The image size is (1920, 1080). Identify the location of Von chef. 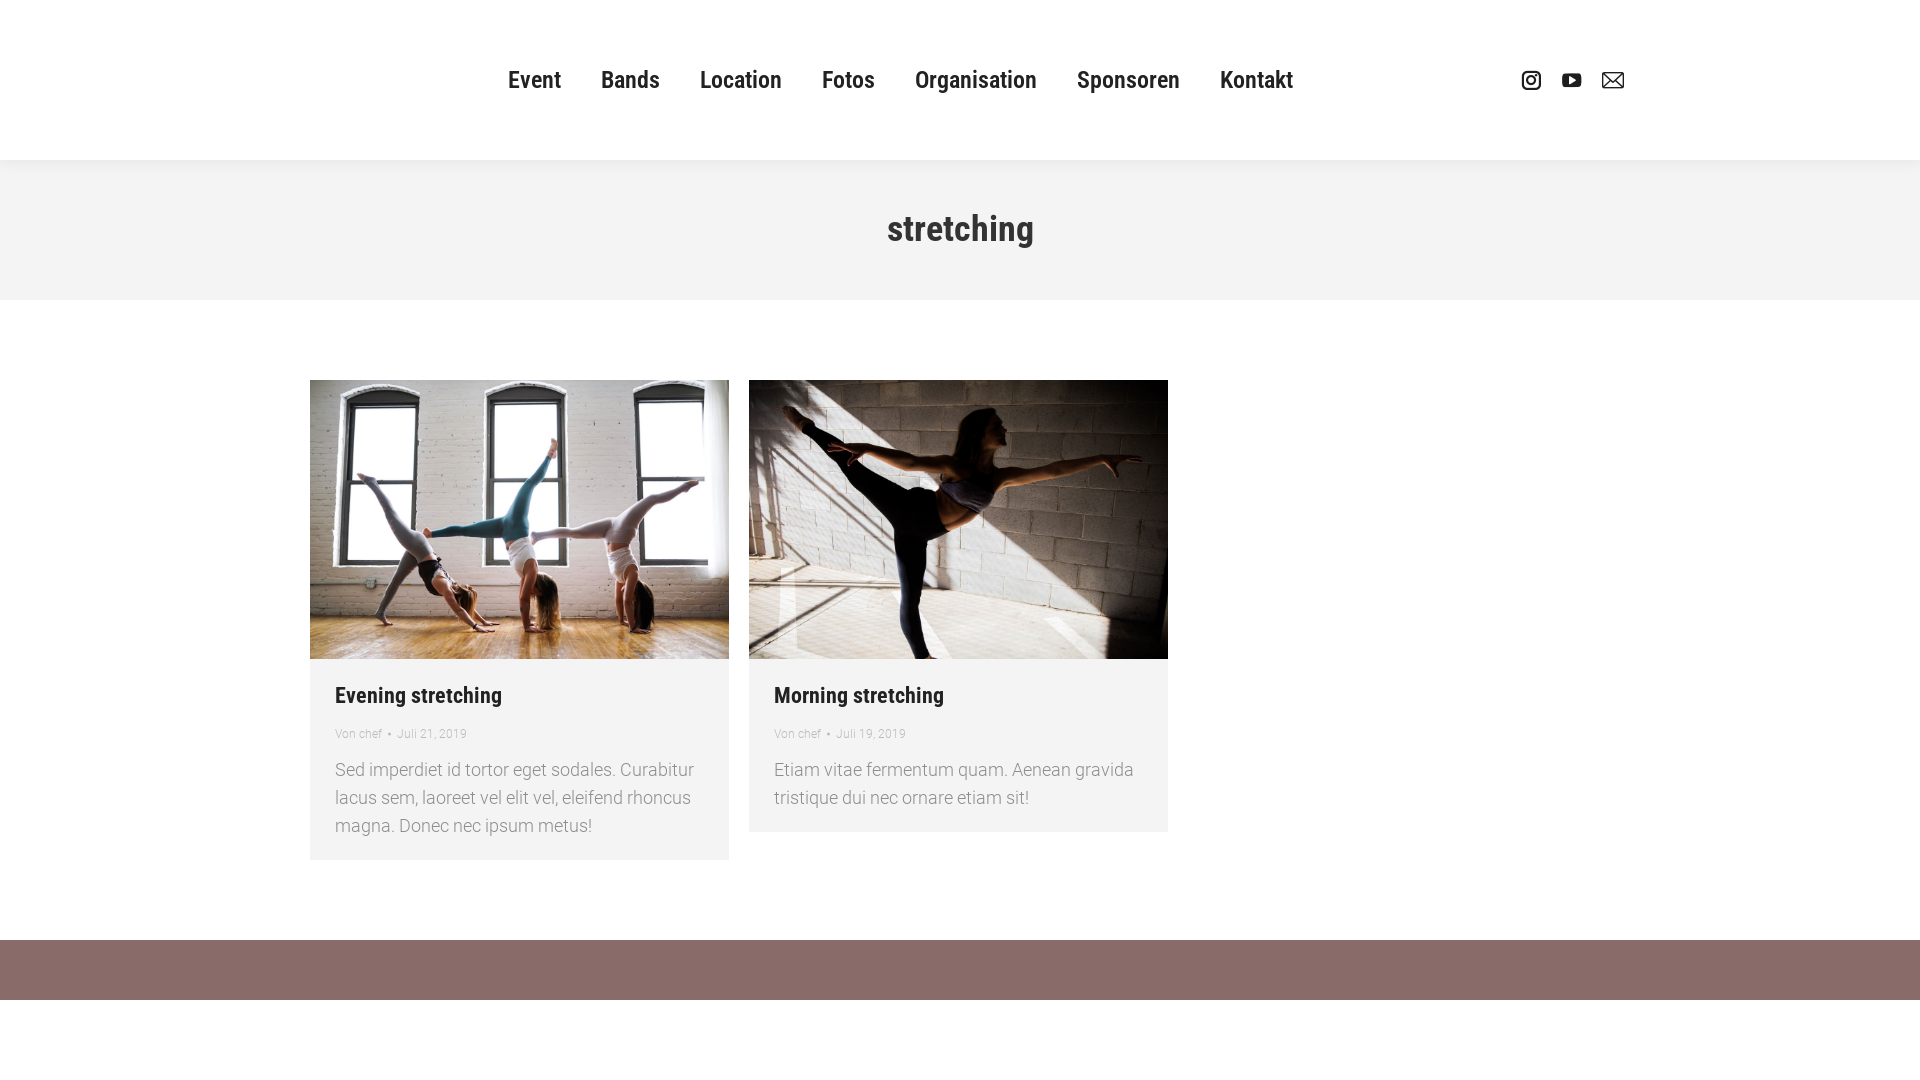
(363, 734).